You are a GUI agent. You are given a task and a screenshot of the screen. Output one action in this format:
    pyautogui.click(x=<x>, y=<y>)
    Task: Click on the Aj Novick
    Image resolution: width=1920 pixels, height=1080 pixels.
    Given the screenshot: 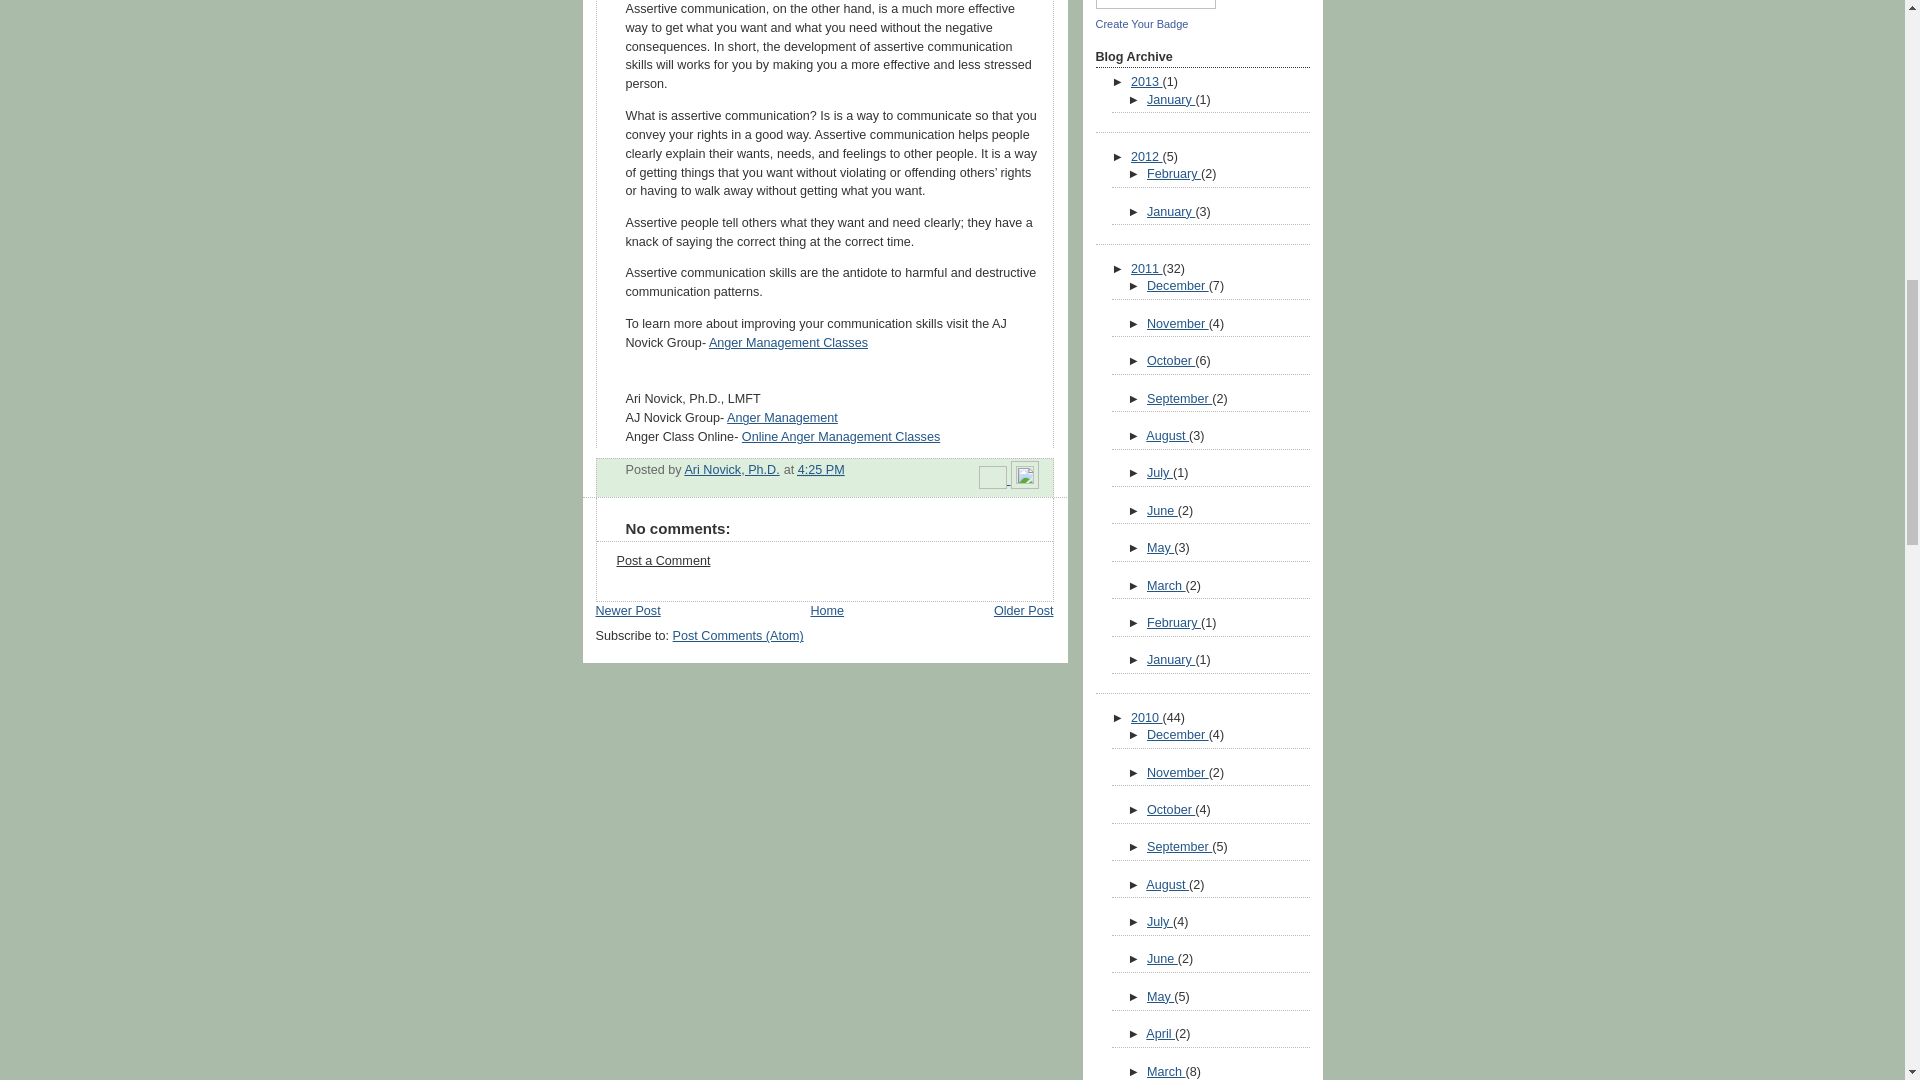 What is the action you would take?
    pyautogui.click(x=1156, y=6)
    